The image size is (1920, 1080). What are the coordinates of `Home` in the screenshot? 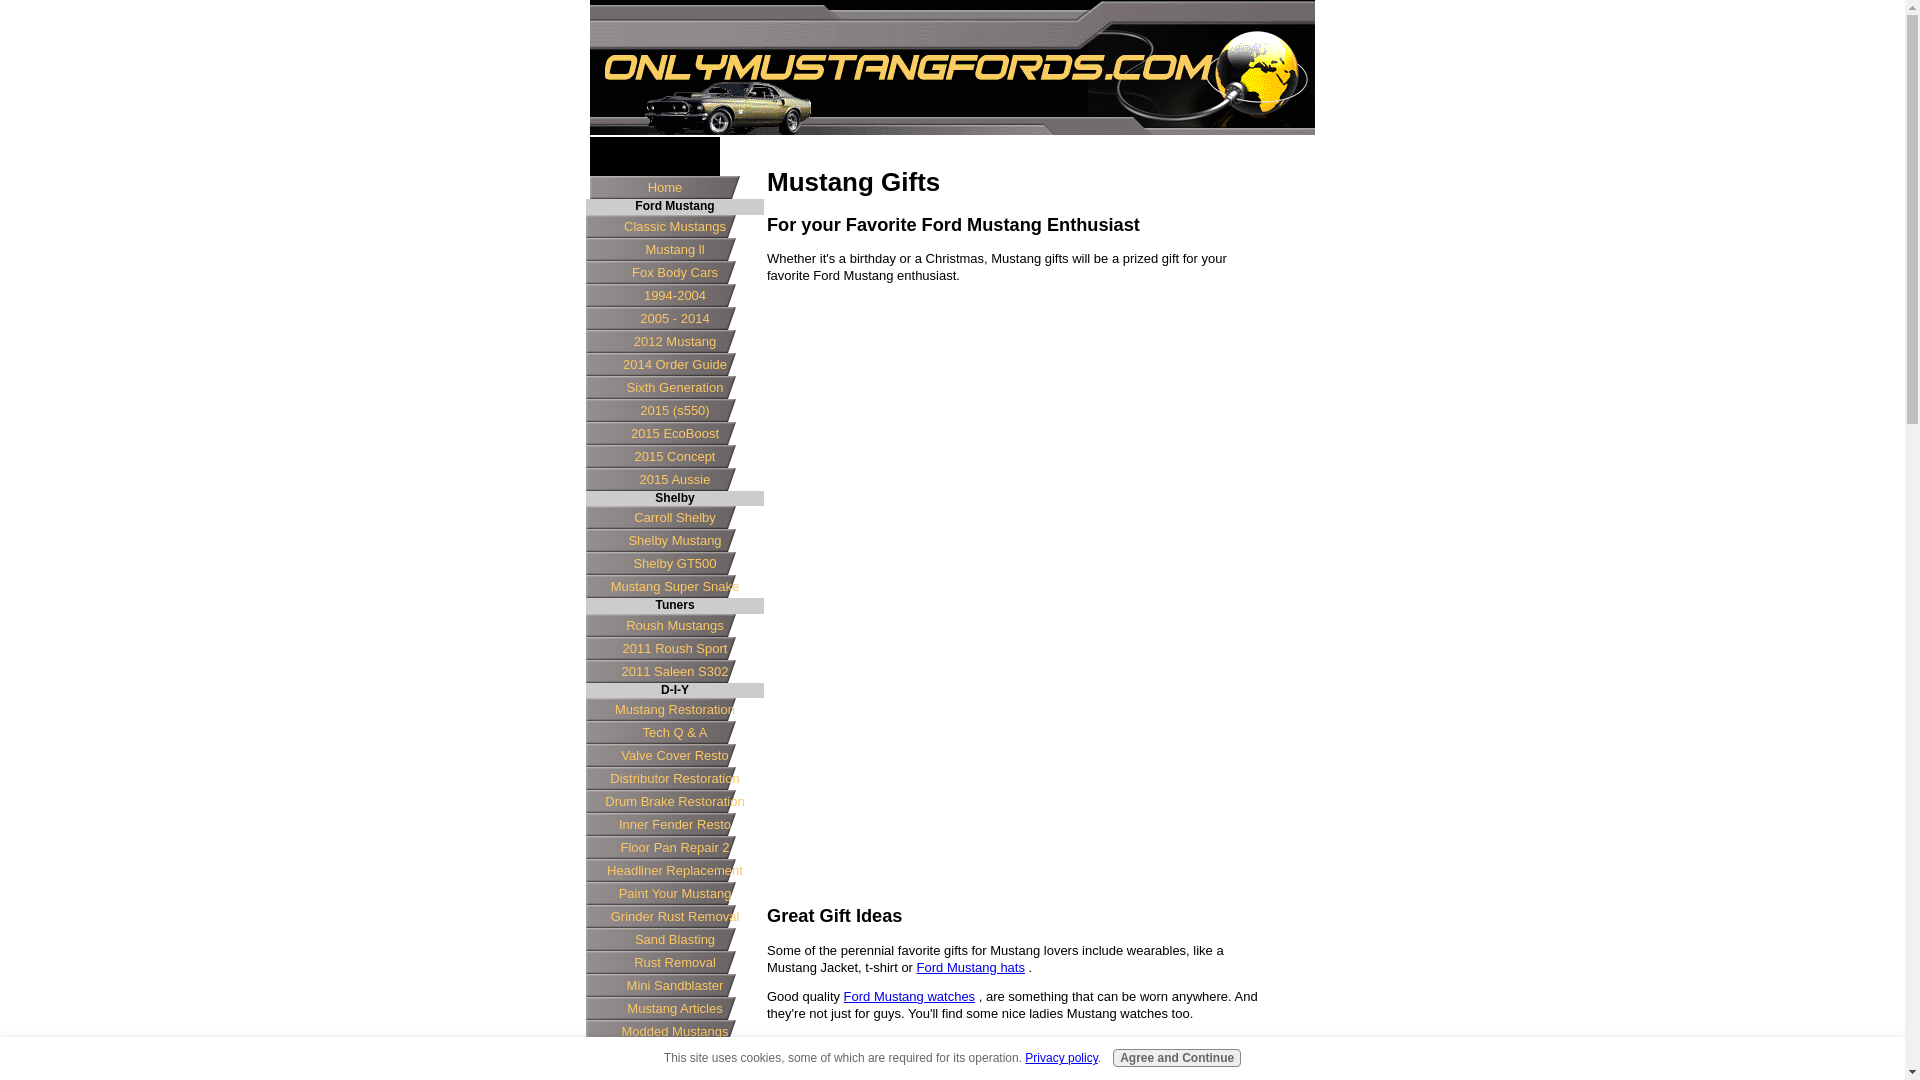 It's located at (664, 187).